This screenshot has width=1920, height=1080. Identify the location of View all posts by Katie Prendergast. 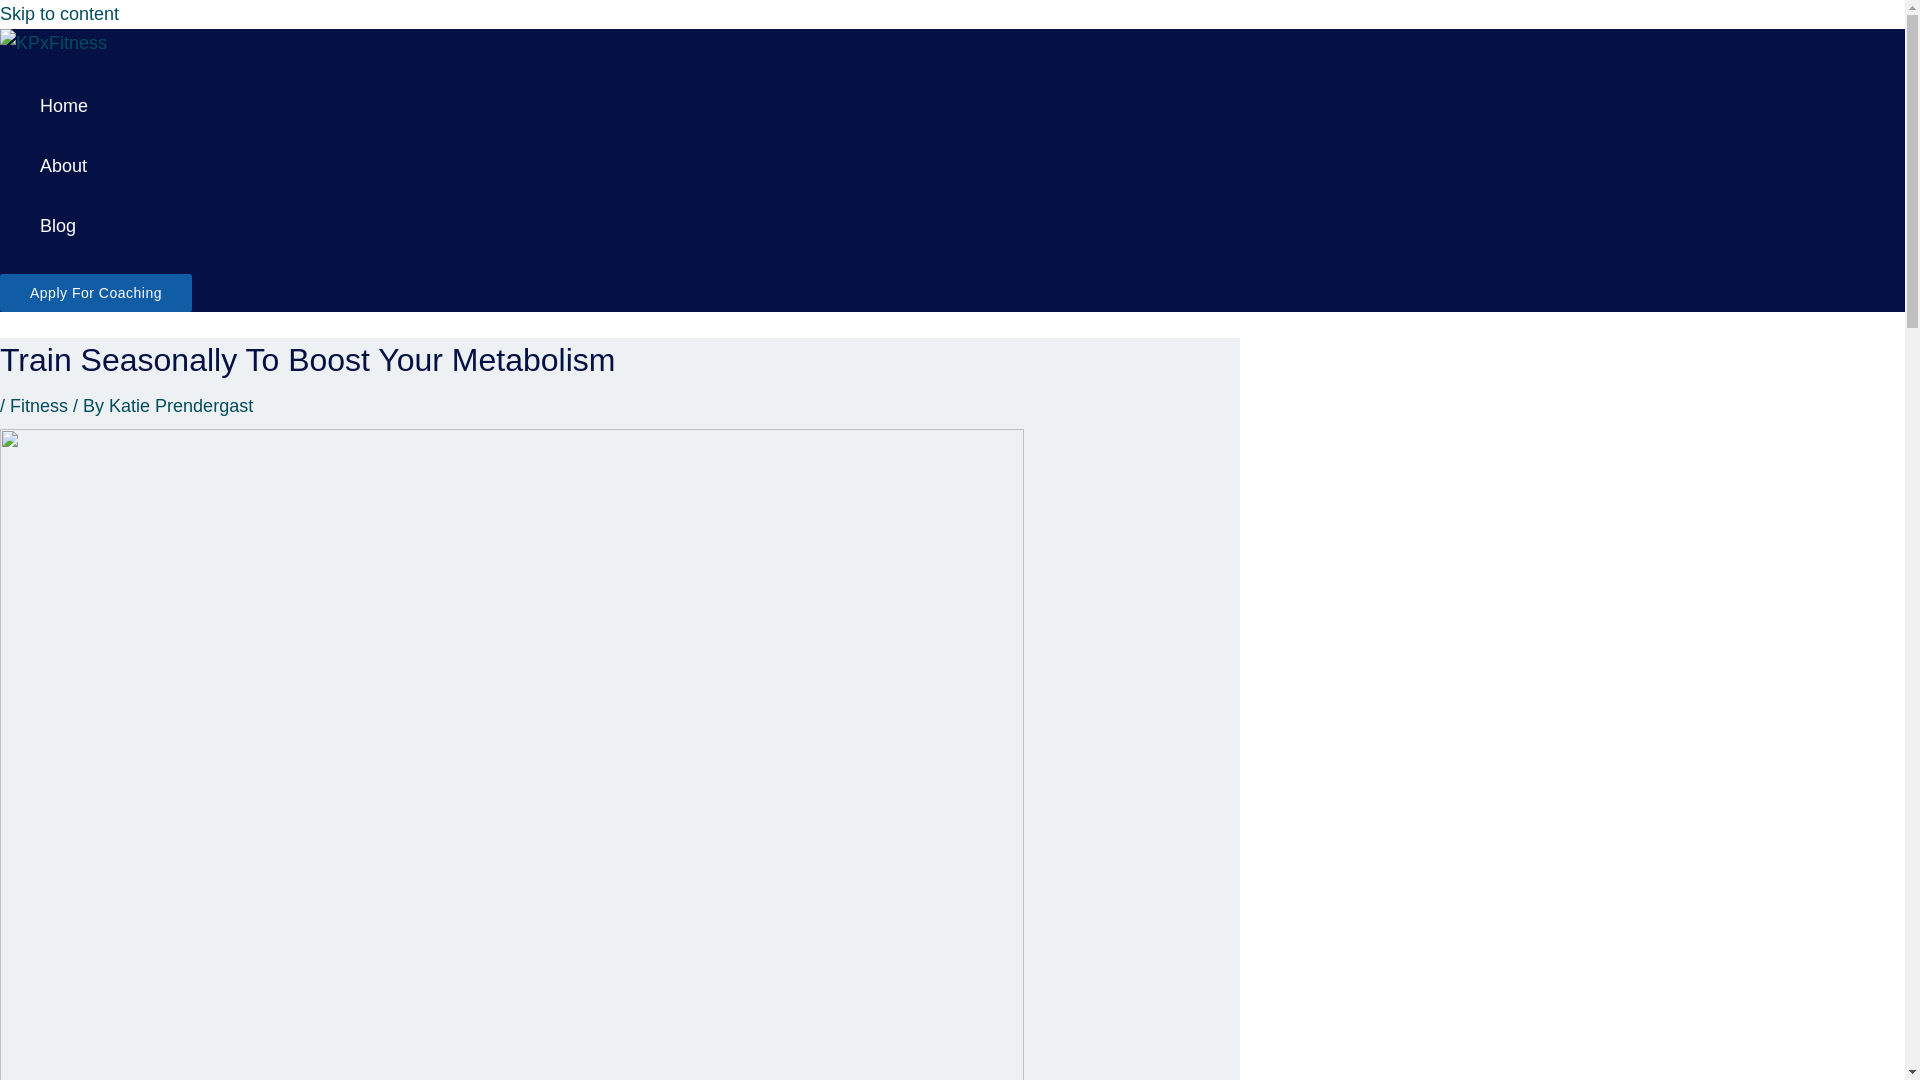
(181, 406).